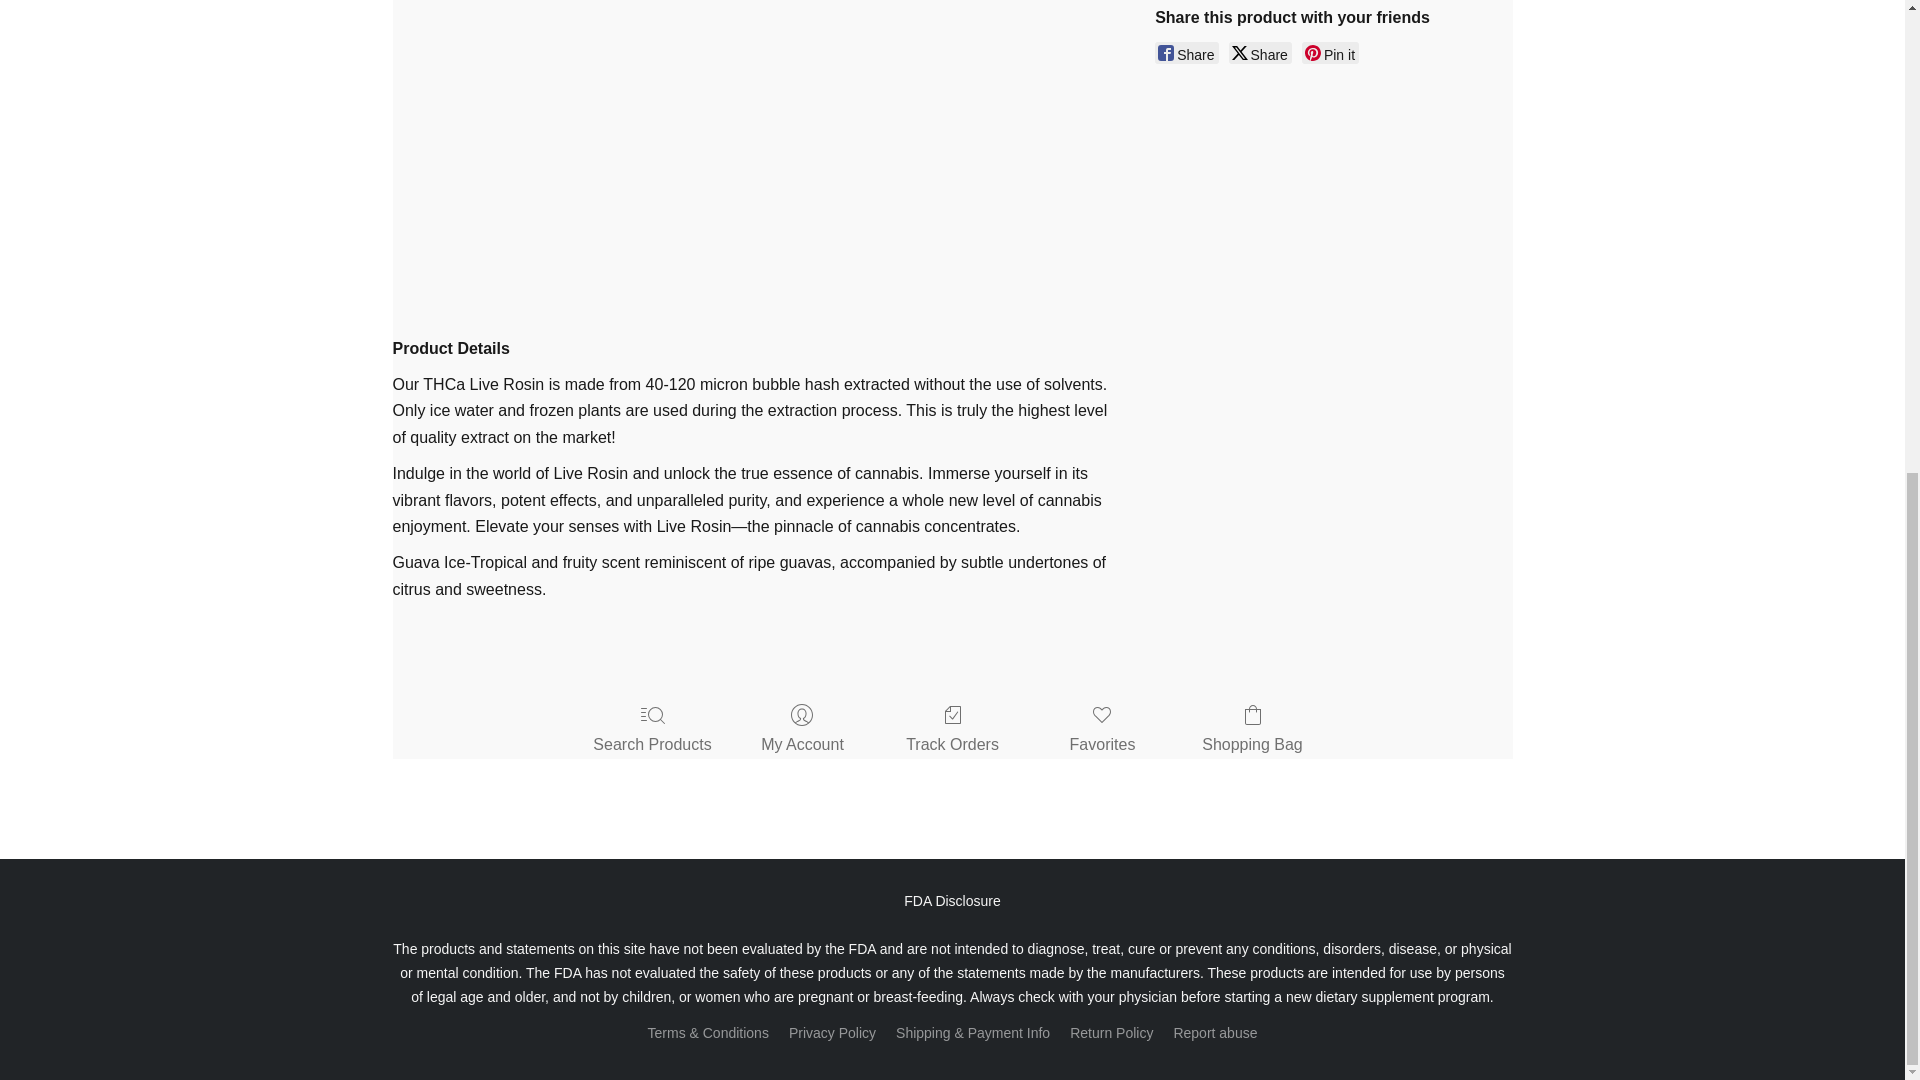 The image size is (1920, 1080). I want to click on Share, so click(1186, 52).